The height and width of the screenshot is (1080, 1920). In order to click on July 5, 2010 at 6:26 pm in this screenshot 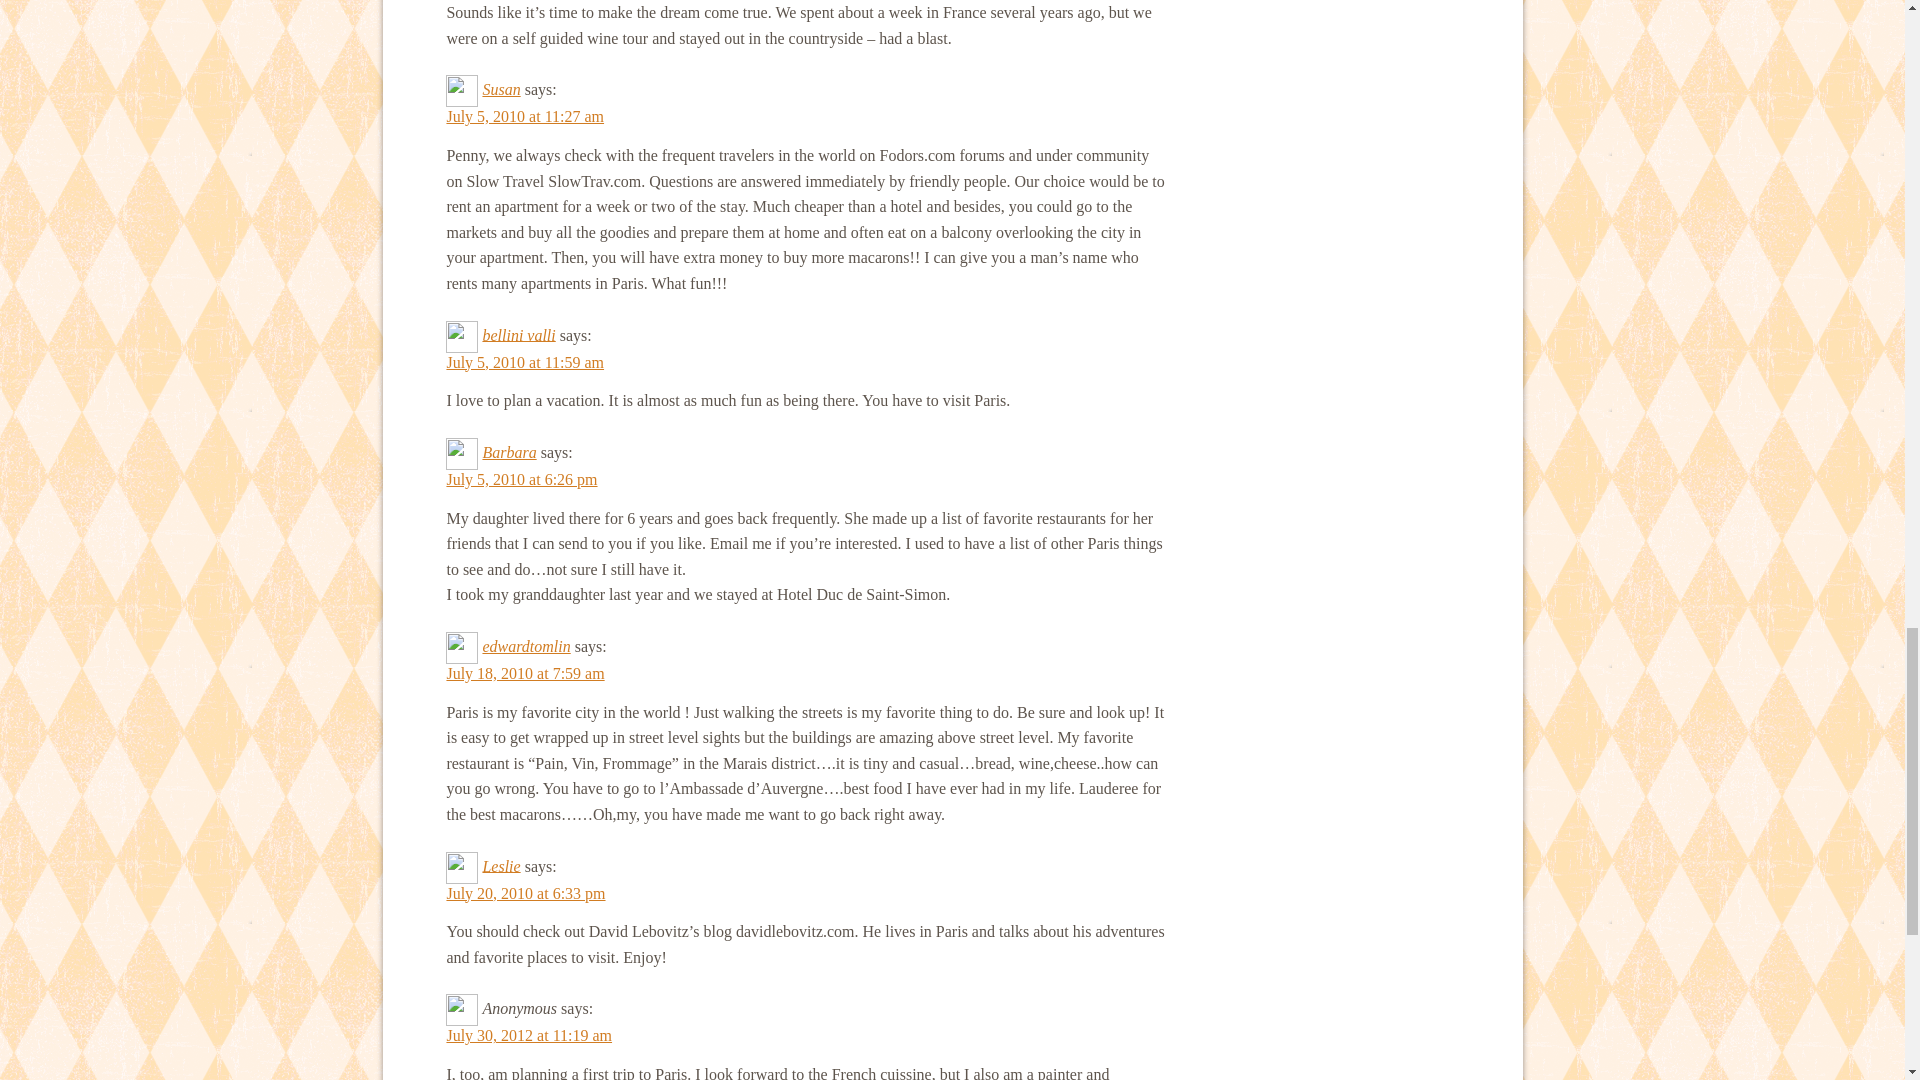, I will do `click(521, 479)`.